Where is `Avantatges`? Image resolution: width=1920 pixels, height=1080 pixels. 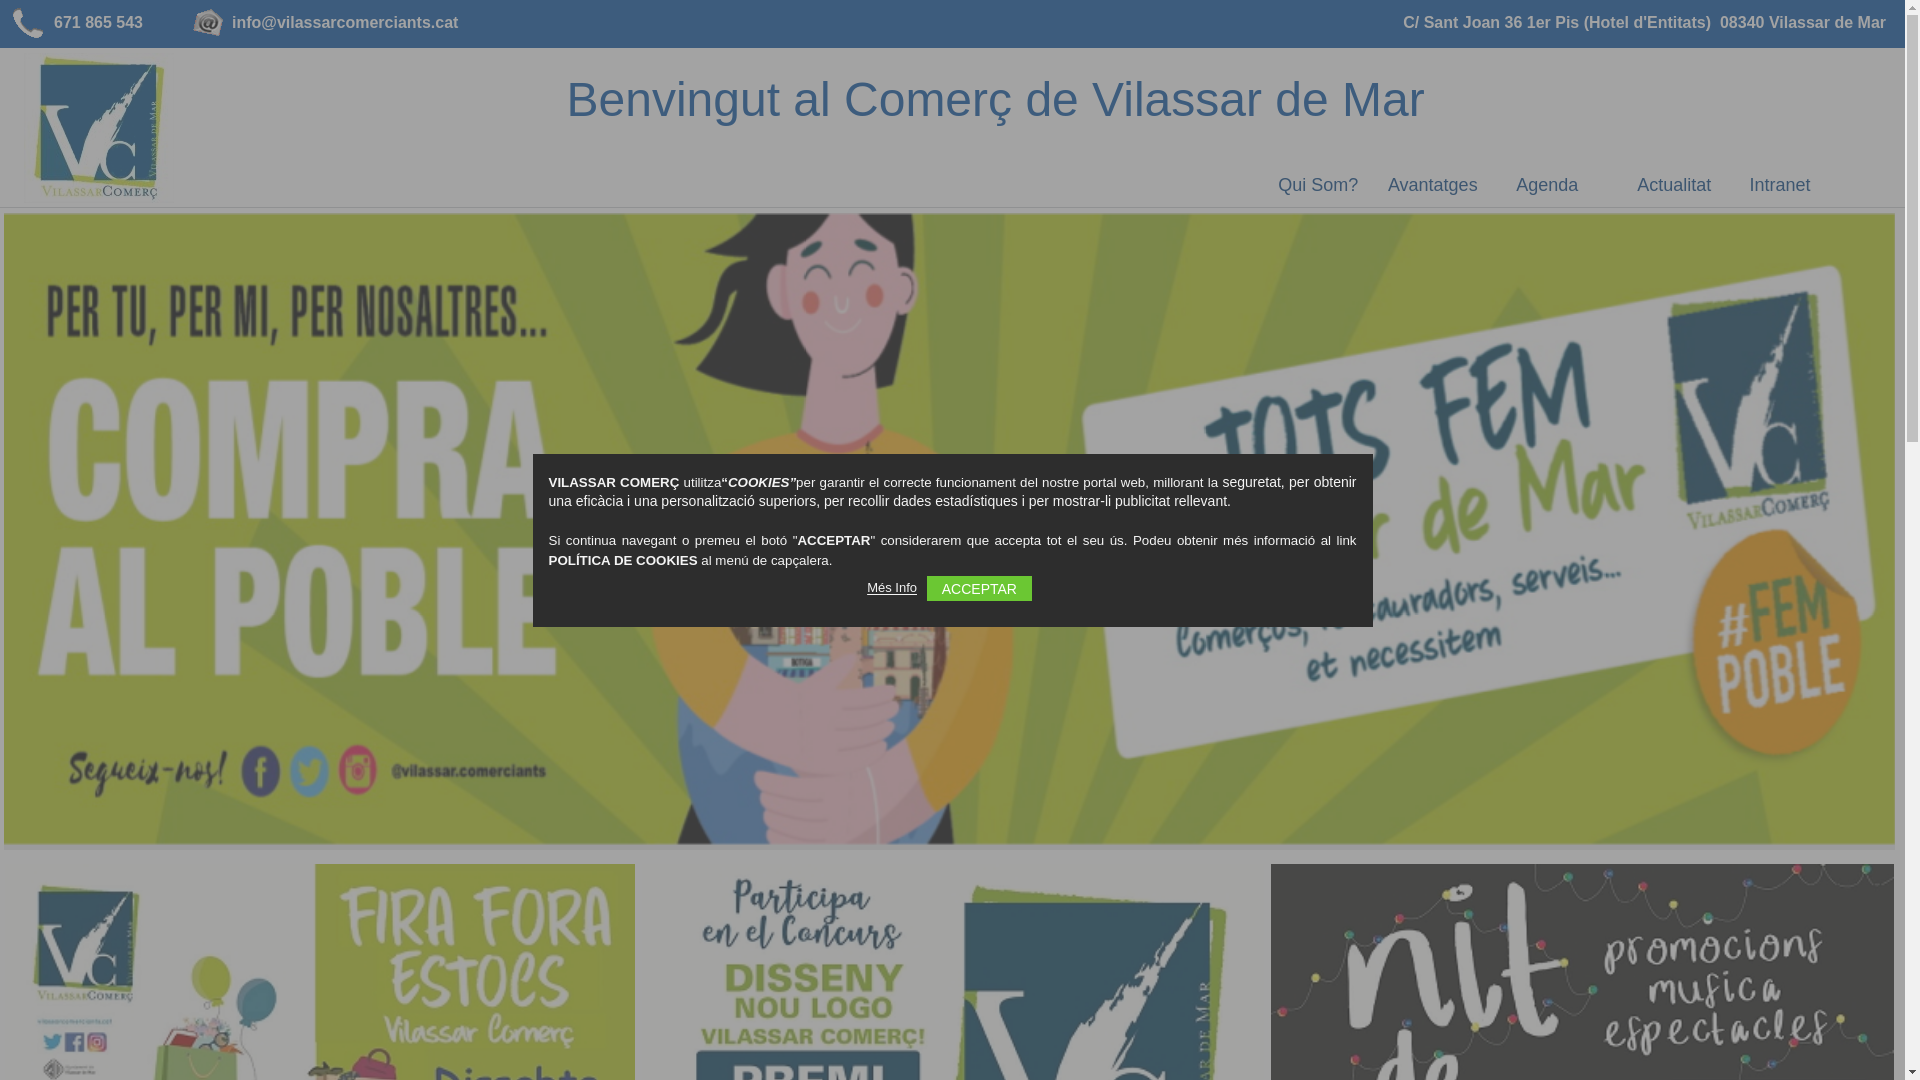
Avantatges is located at coordinates (1434, 185).